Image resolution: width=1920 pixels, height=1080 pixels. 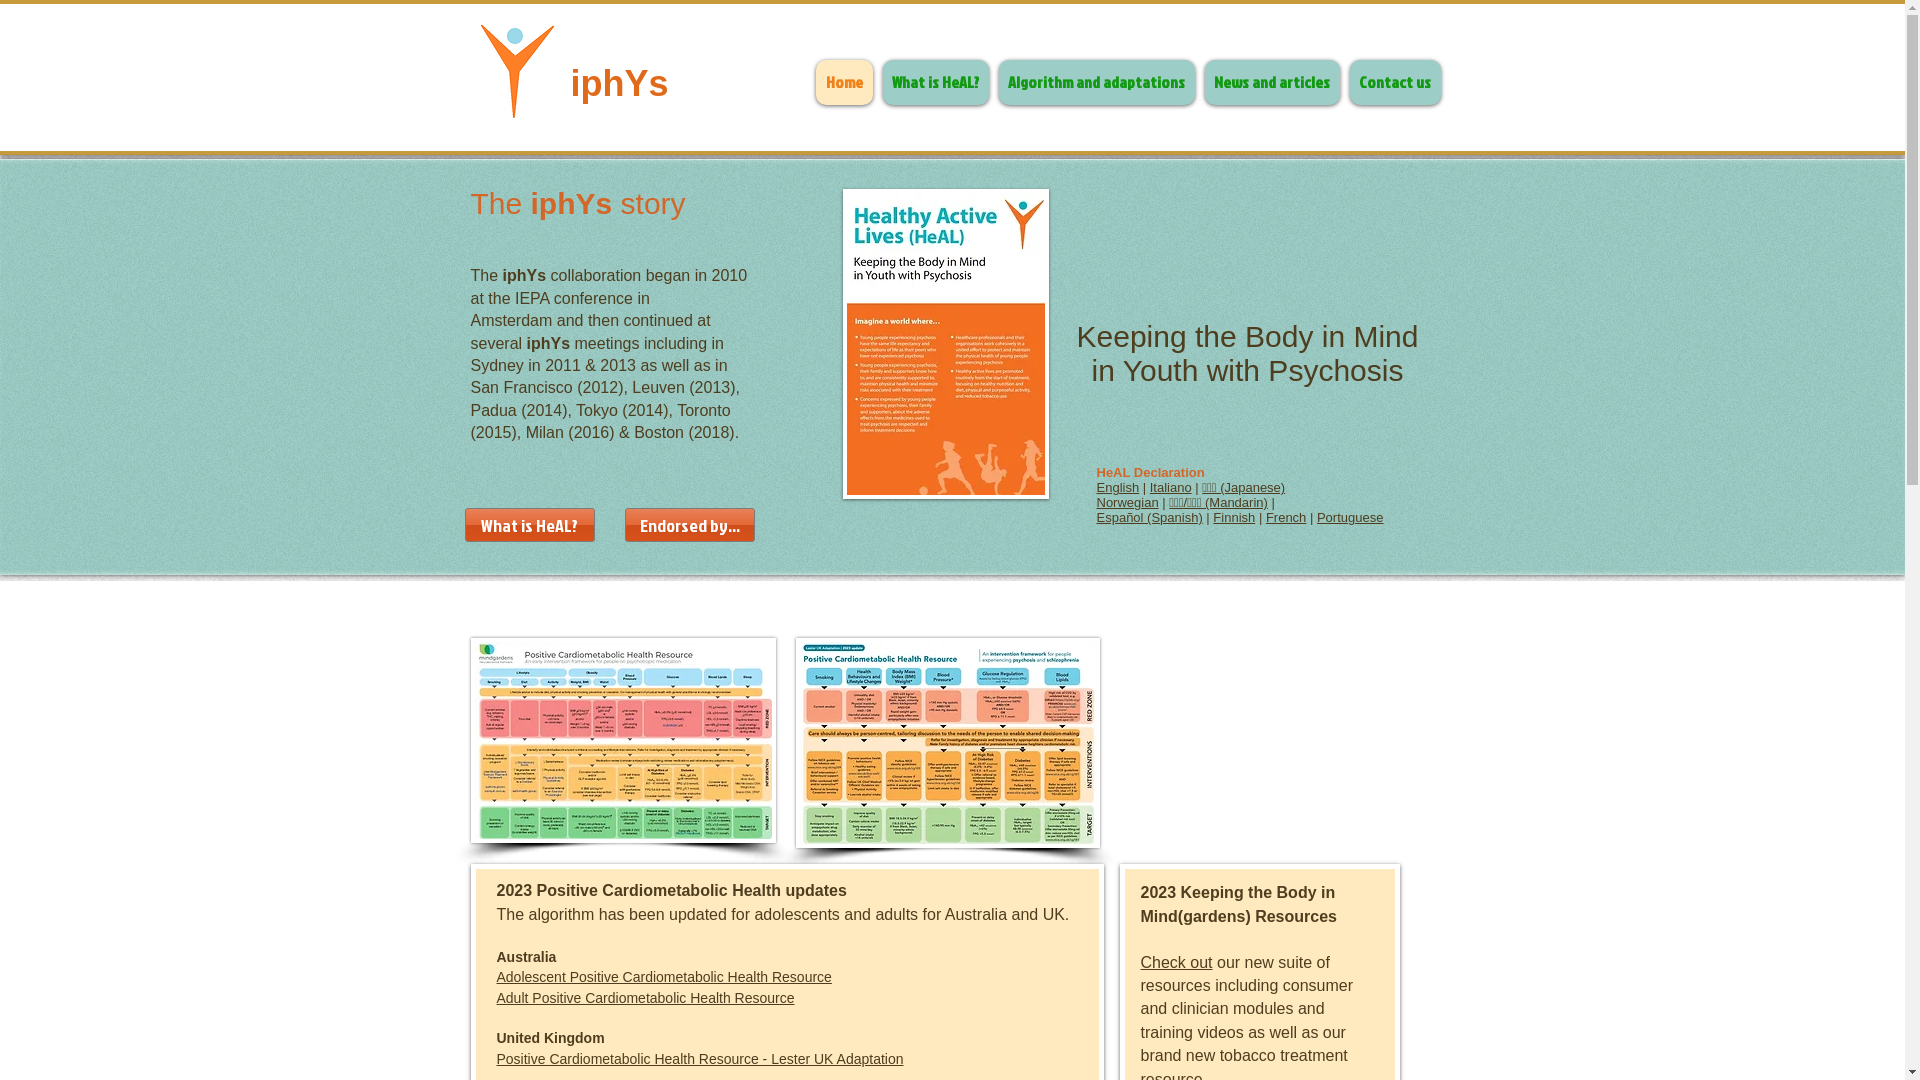 I want to click on Adult Positive Cardiometabolic Health Resource, so click(x=645, y=998).